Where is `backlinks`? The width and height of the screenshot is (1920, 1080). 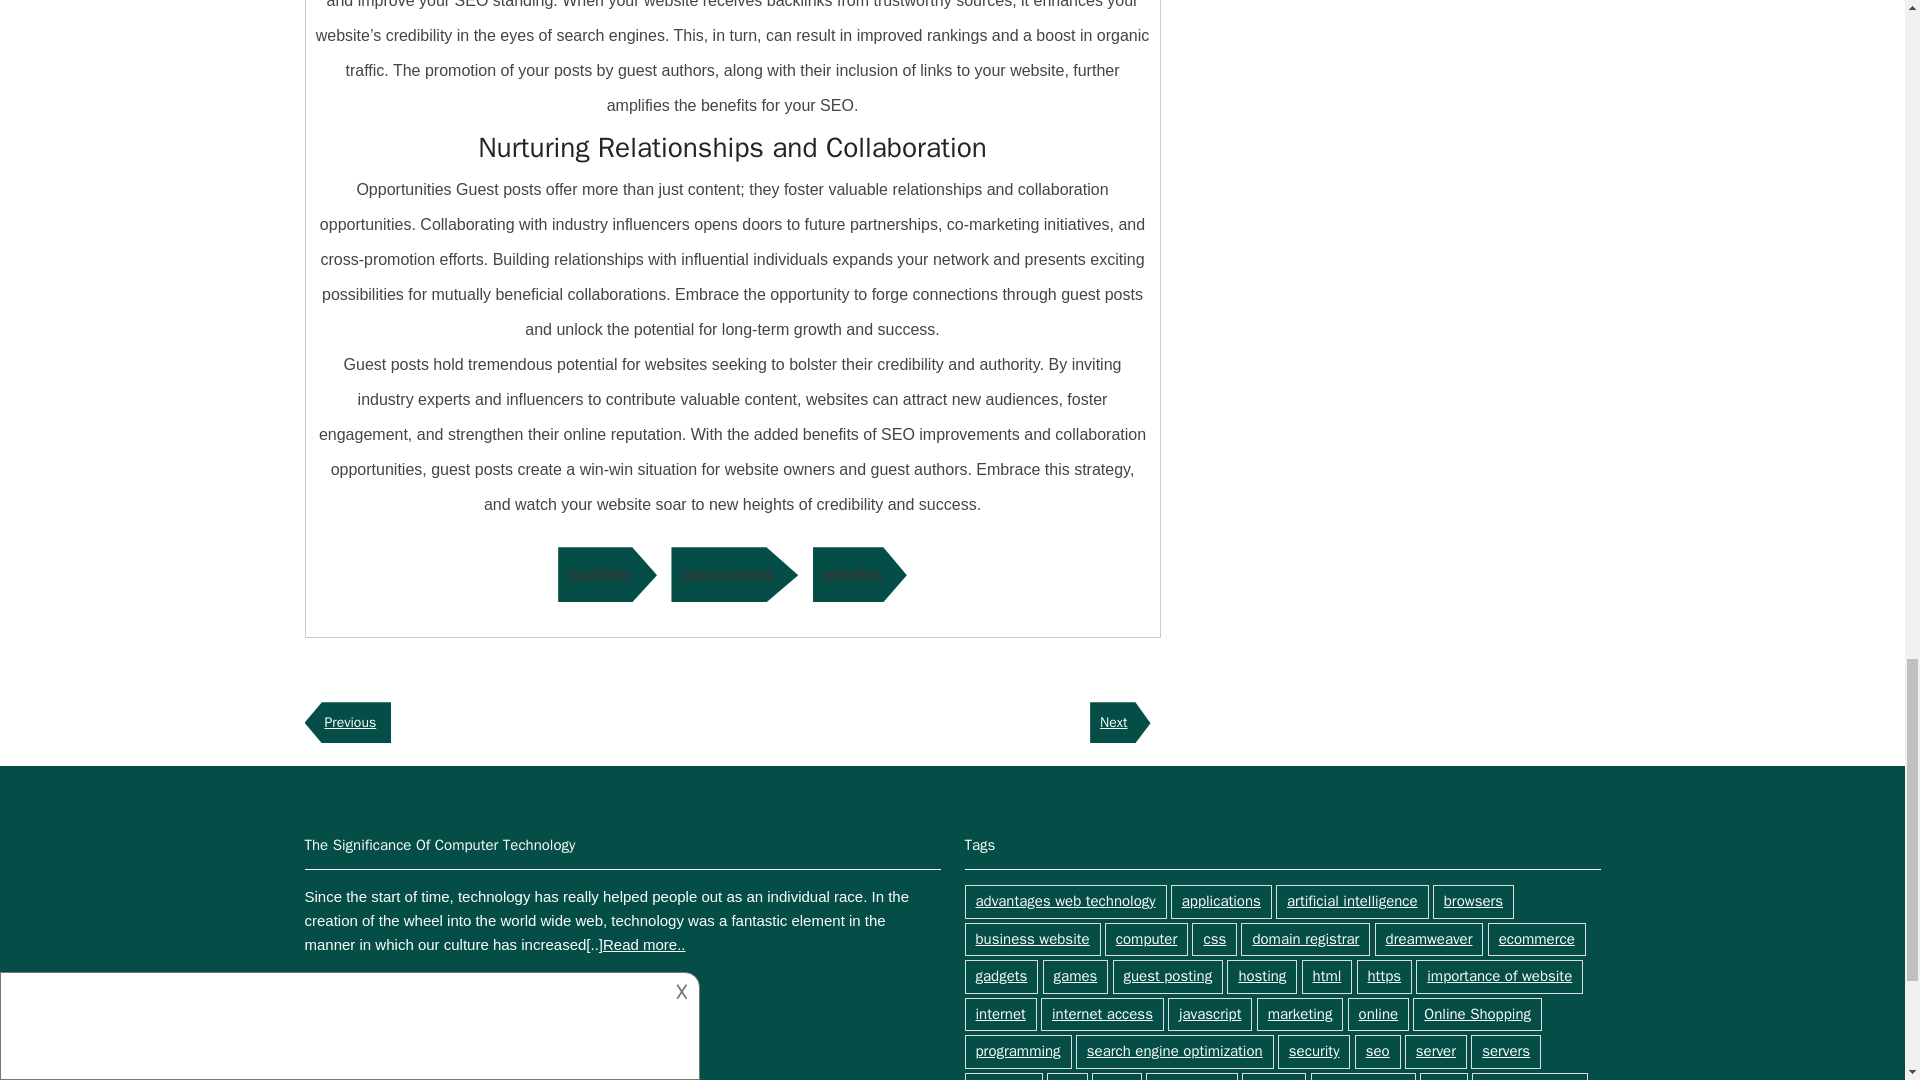
backlinks is located at coordinates (607, 574).